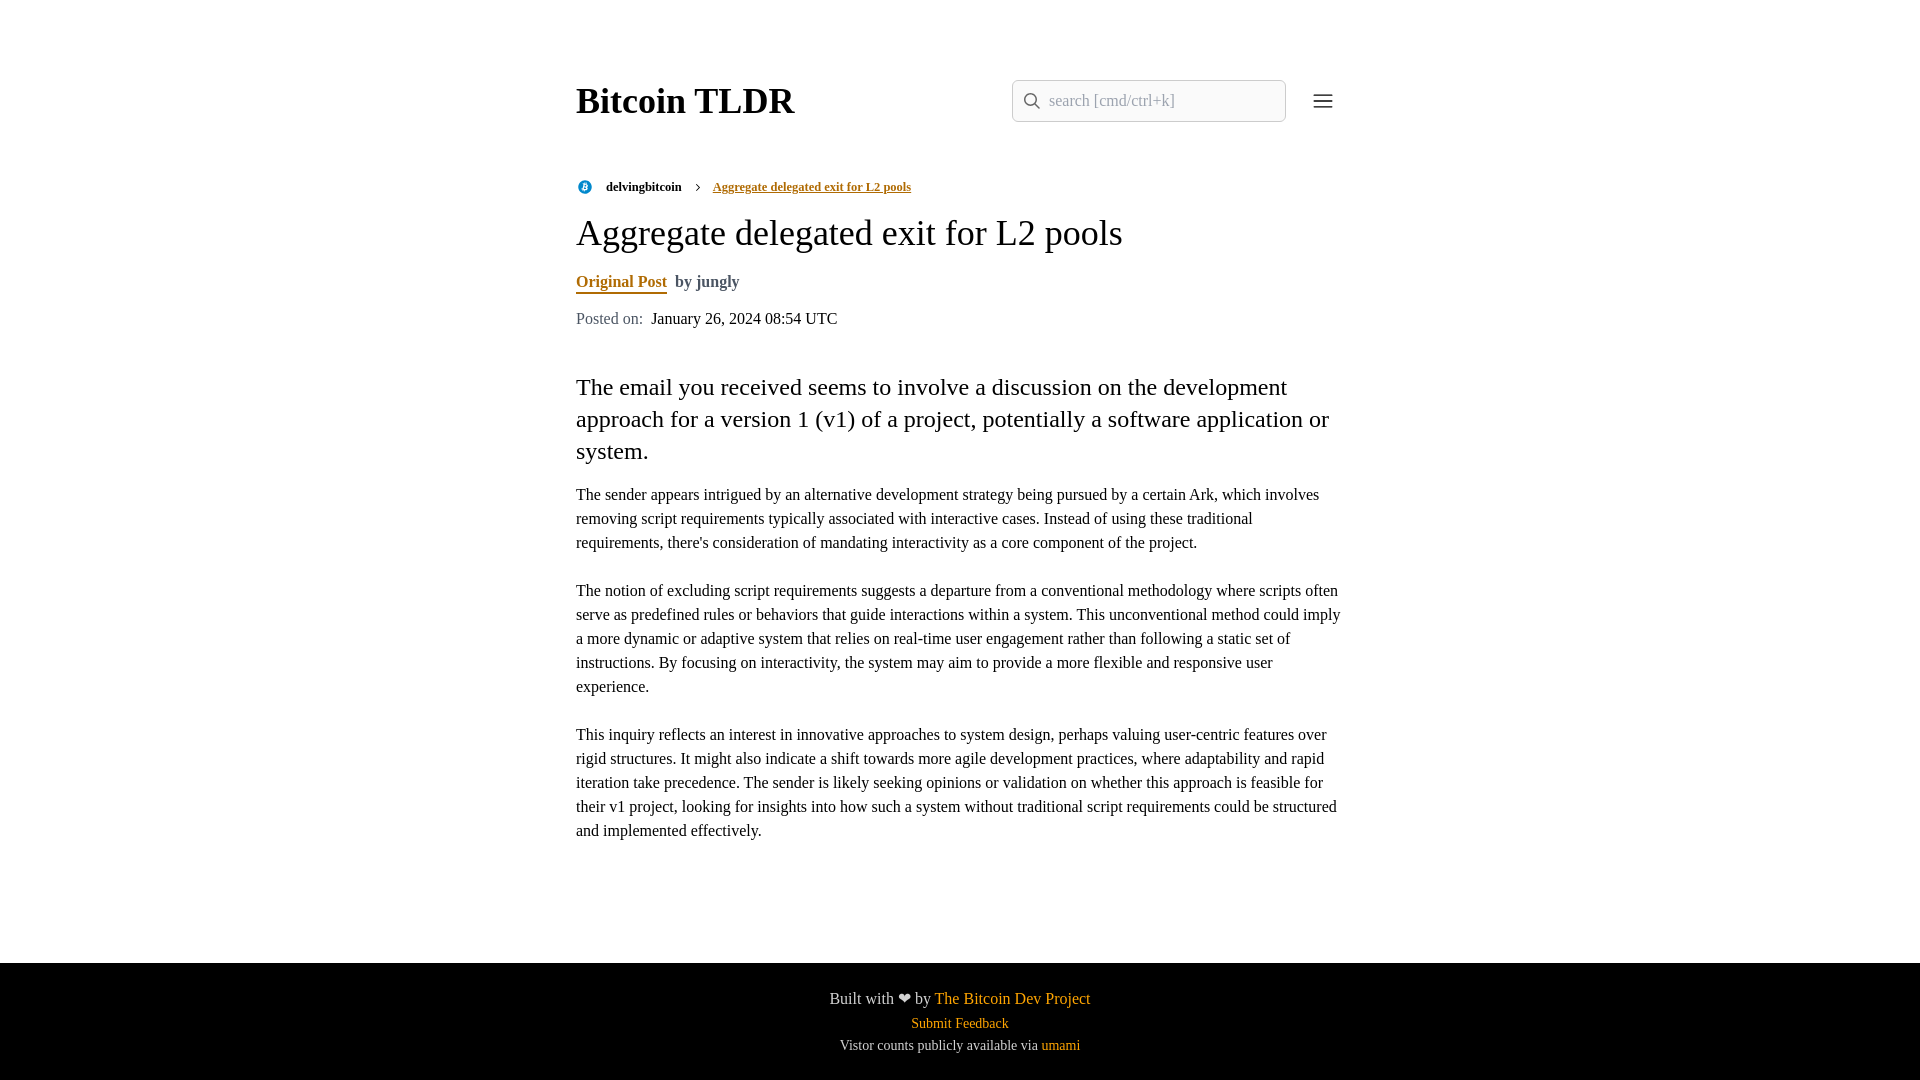 This screenshot has width=1920, height=1080. I want to click on Original Post, so click(621, 281).